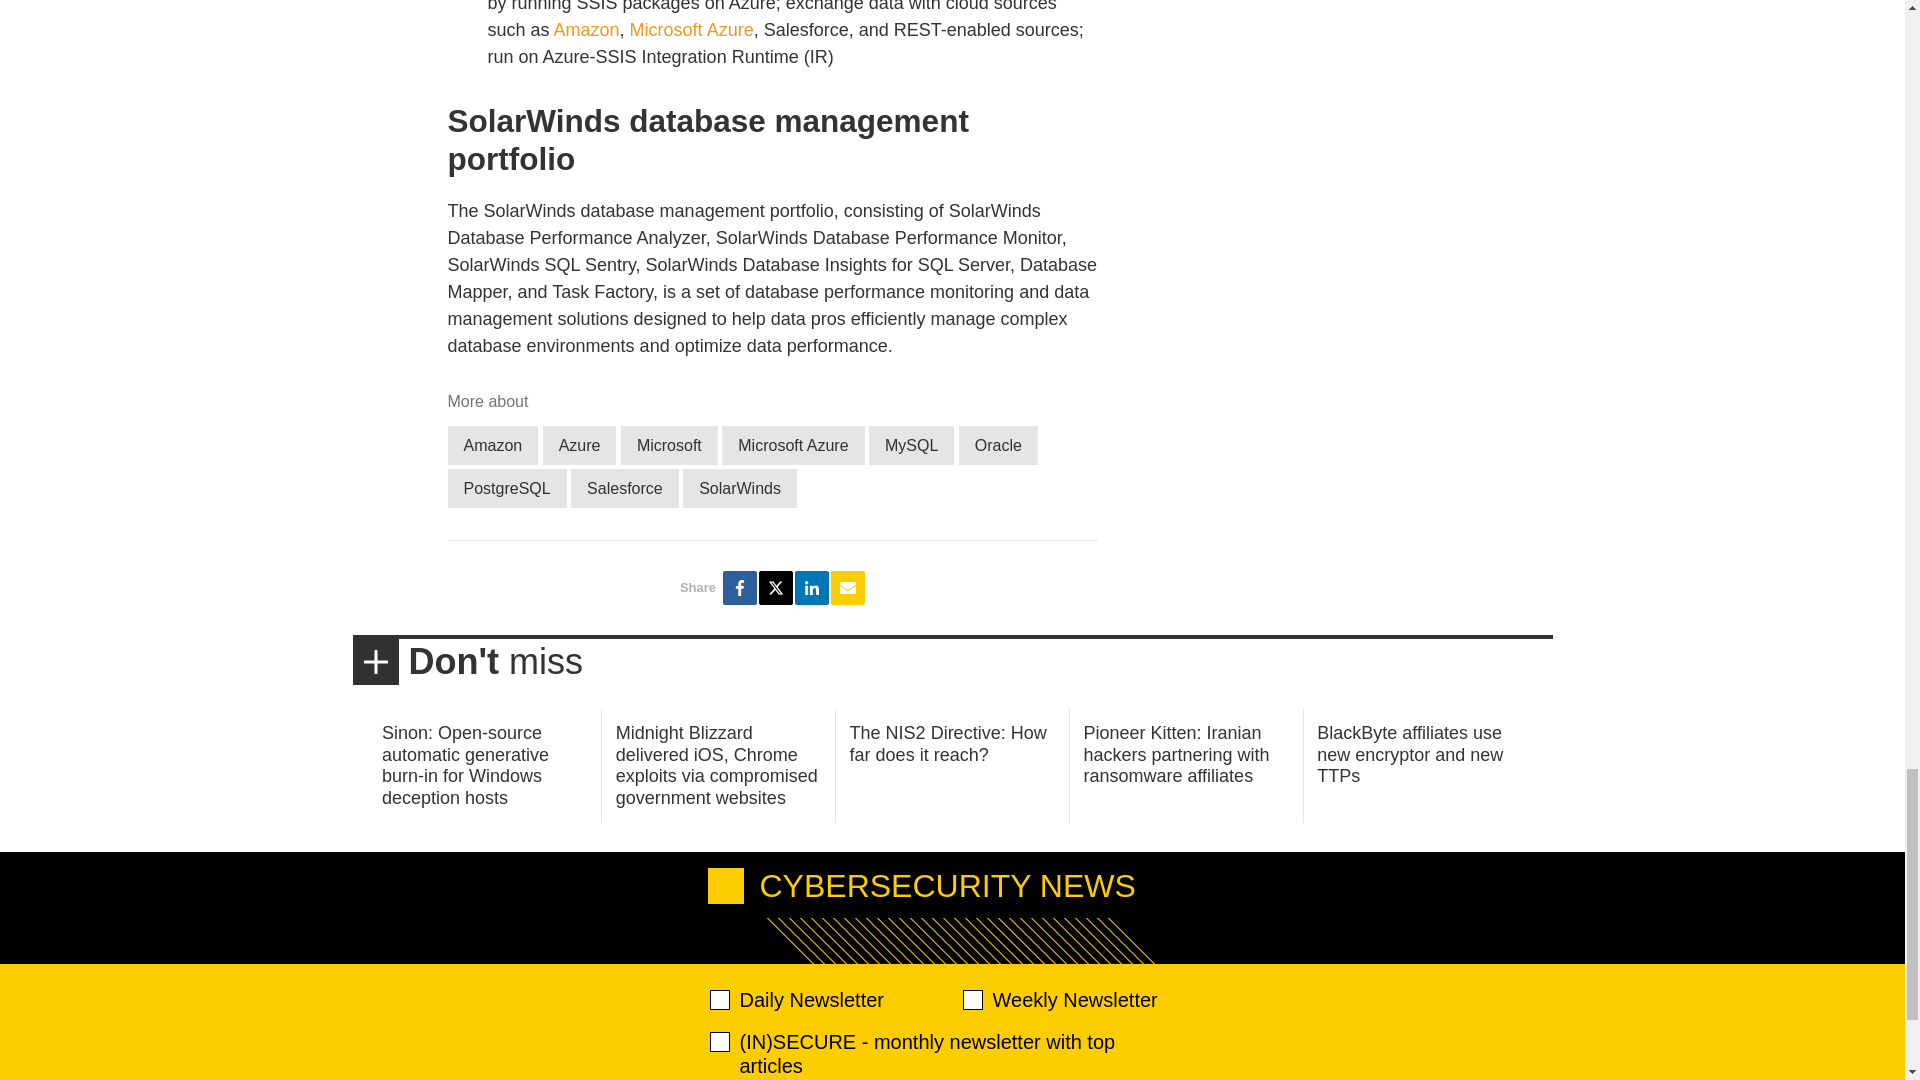  Describe the element at coordinates (998, 445) in the screenshot. I see `Oracle` at that location.